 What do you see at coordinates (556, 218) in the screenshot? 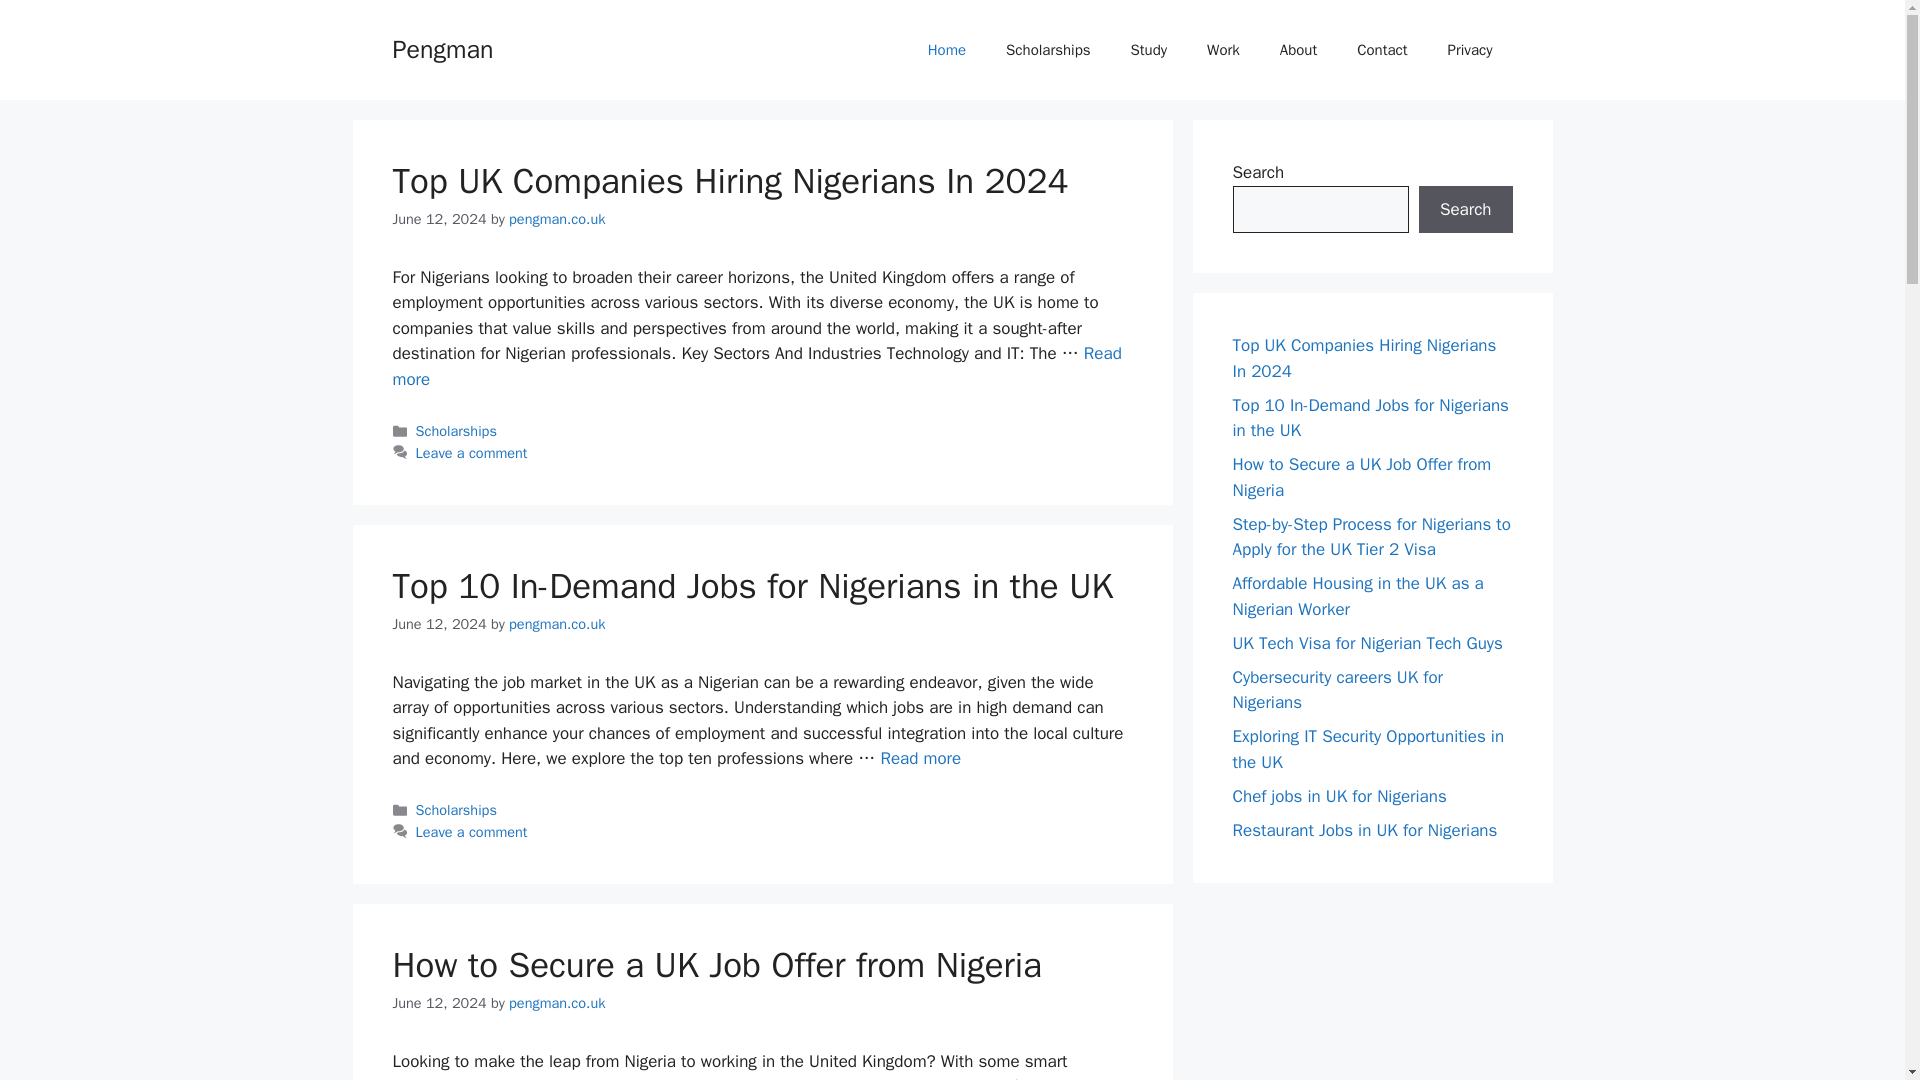
I see `View all posts by pengman.co.uk` at bounding box center [556, 218].